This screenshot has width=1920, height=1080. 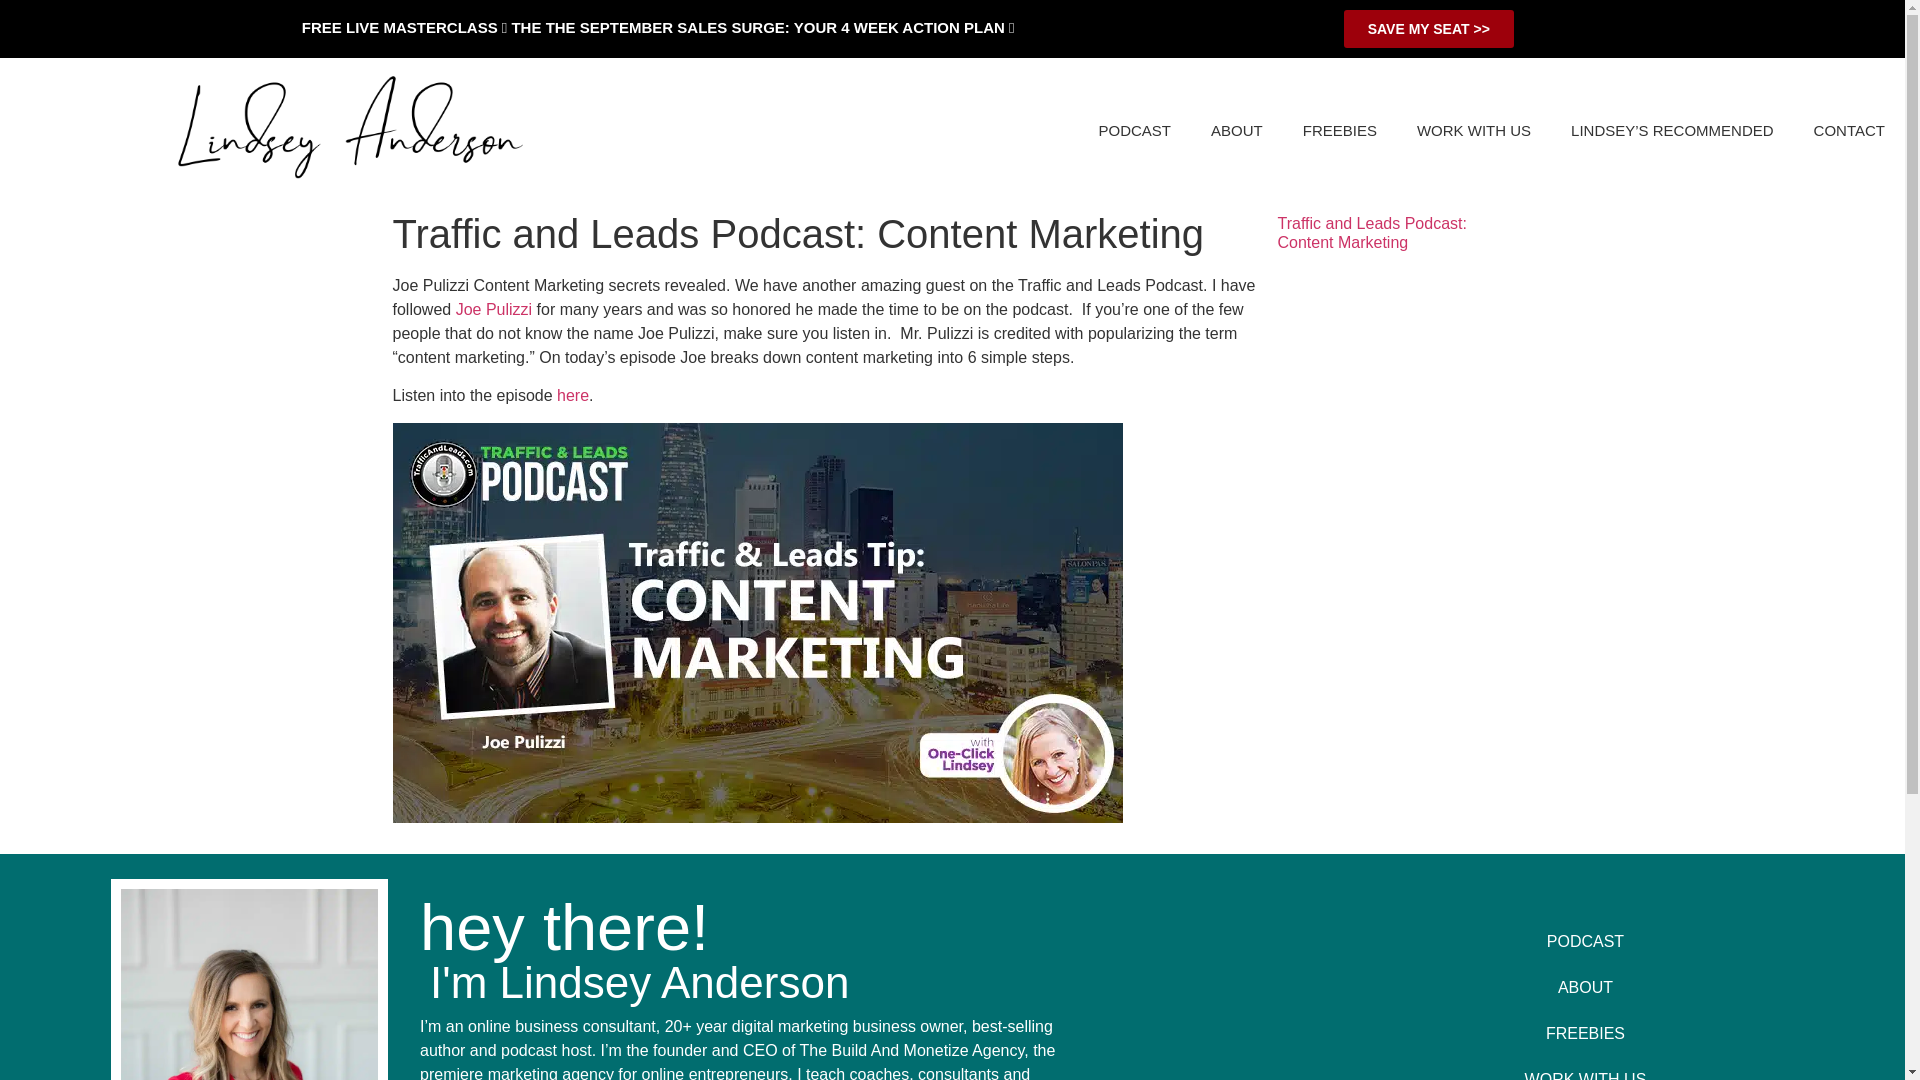 What do you see at coordinates (1474, 131) in the screenshot?
I see `WORK WITH US` at bounding box center [1474, 131].